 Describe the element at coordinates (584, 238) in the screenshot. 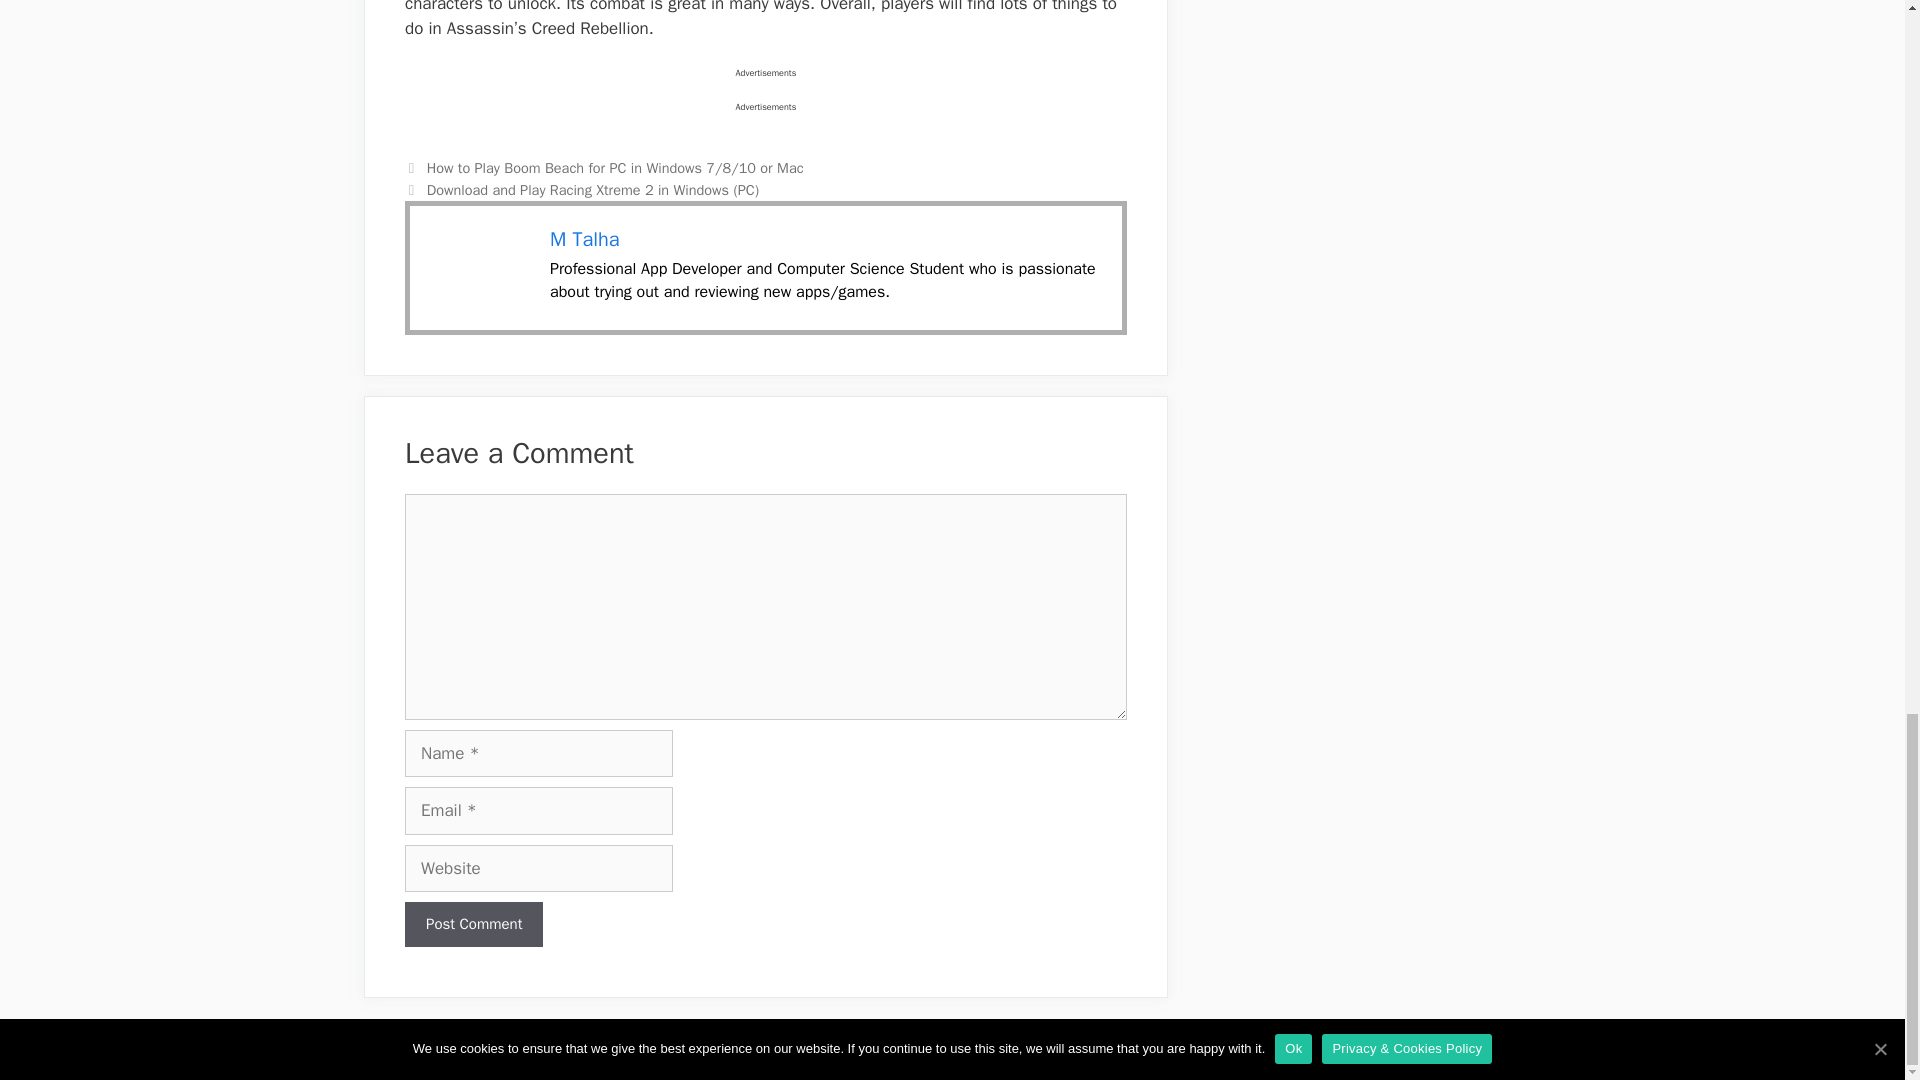

I see `M Talha` at that location.